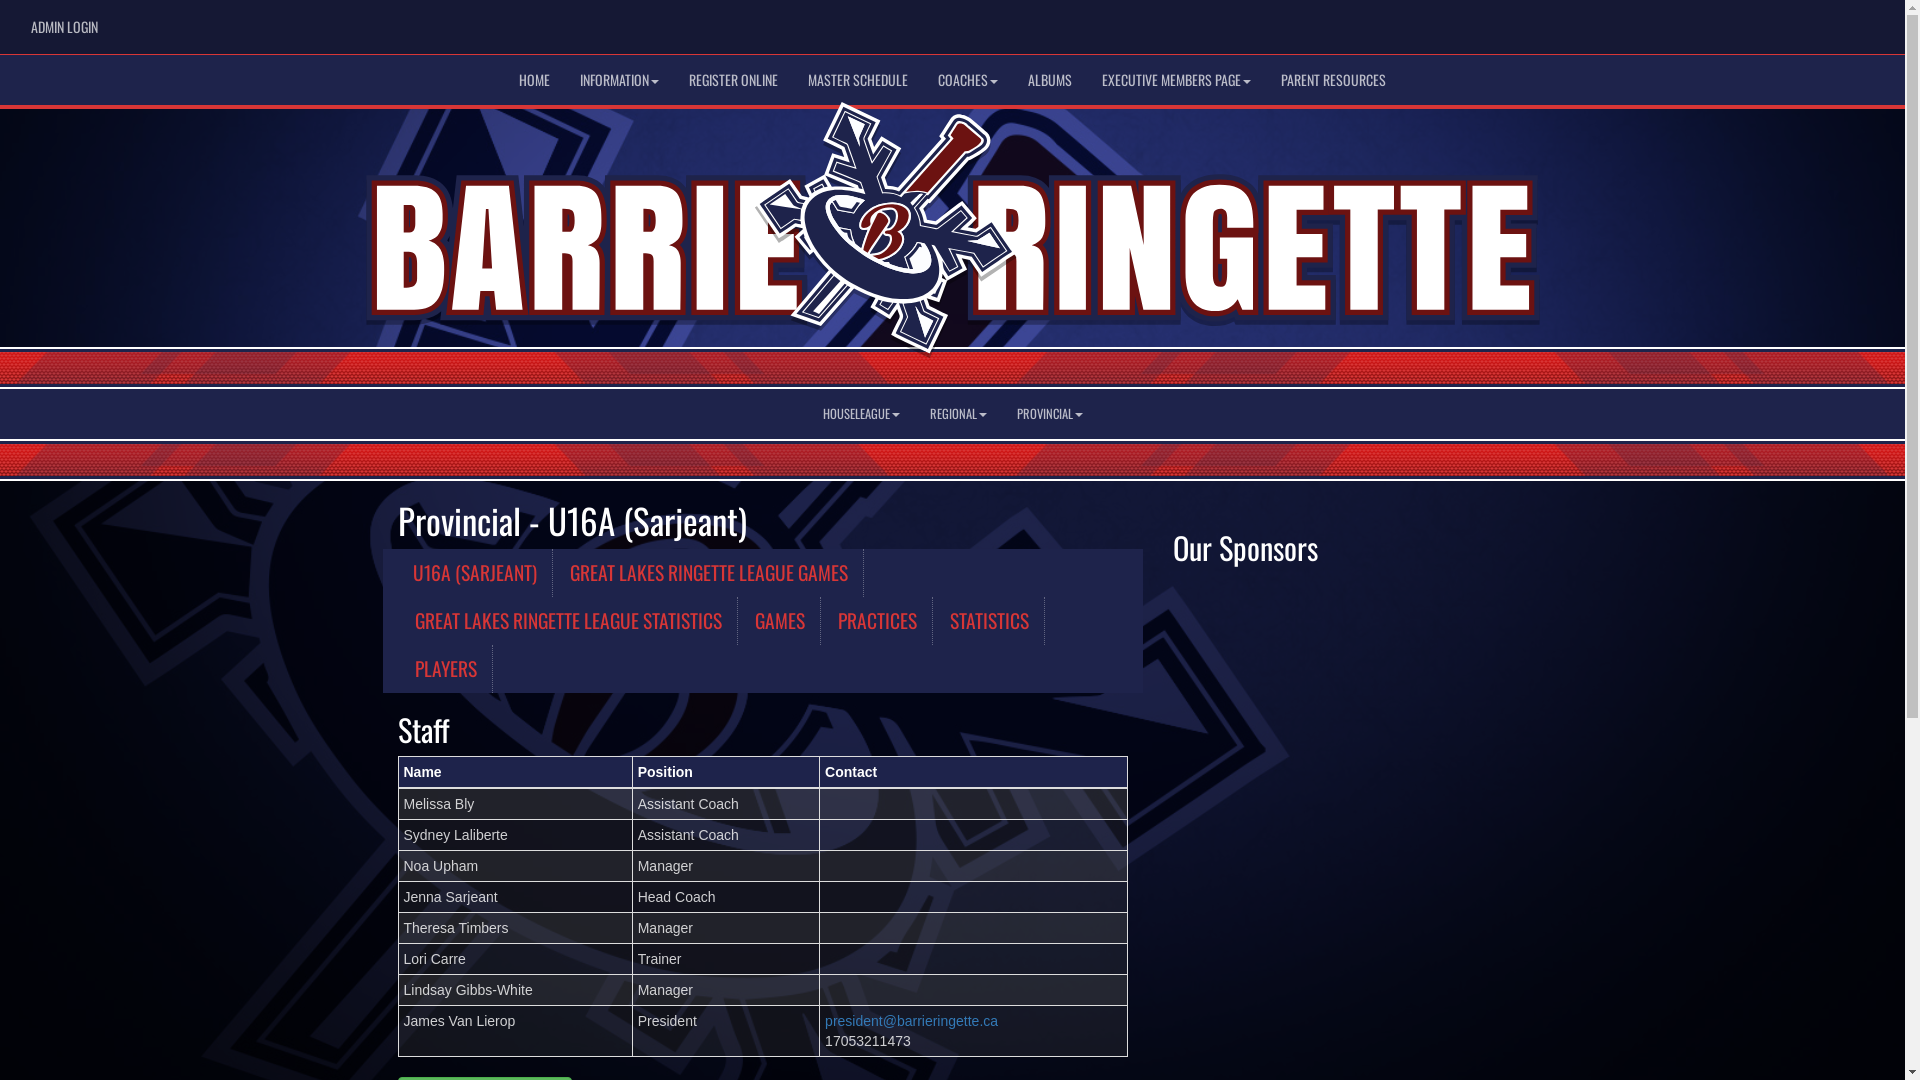  I want to click on REGIONAL, so click(958, 414).